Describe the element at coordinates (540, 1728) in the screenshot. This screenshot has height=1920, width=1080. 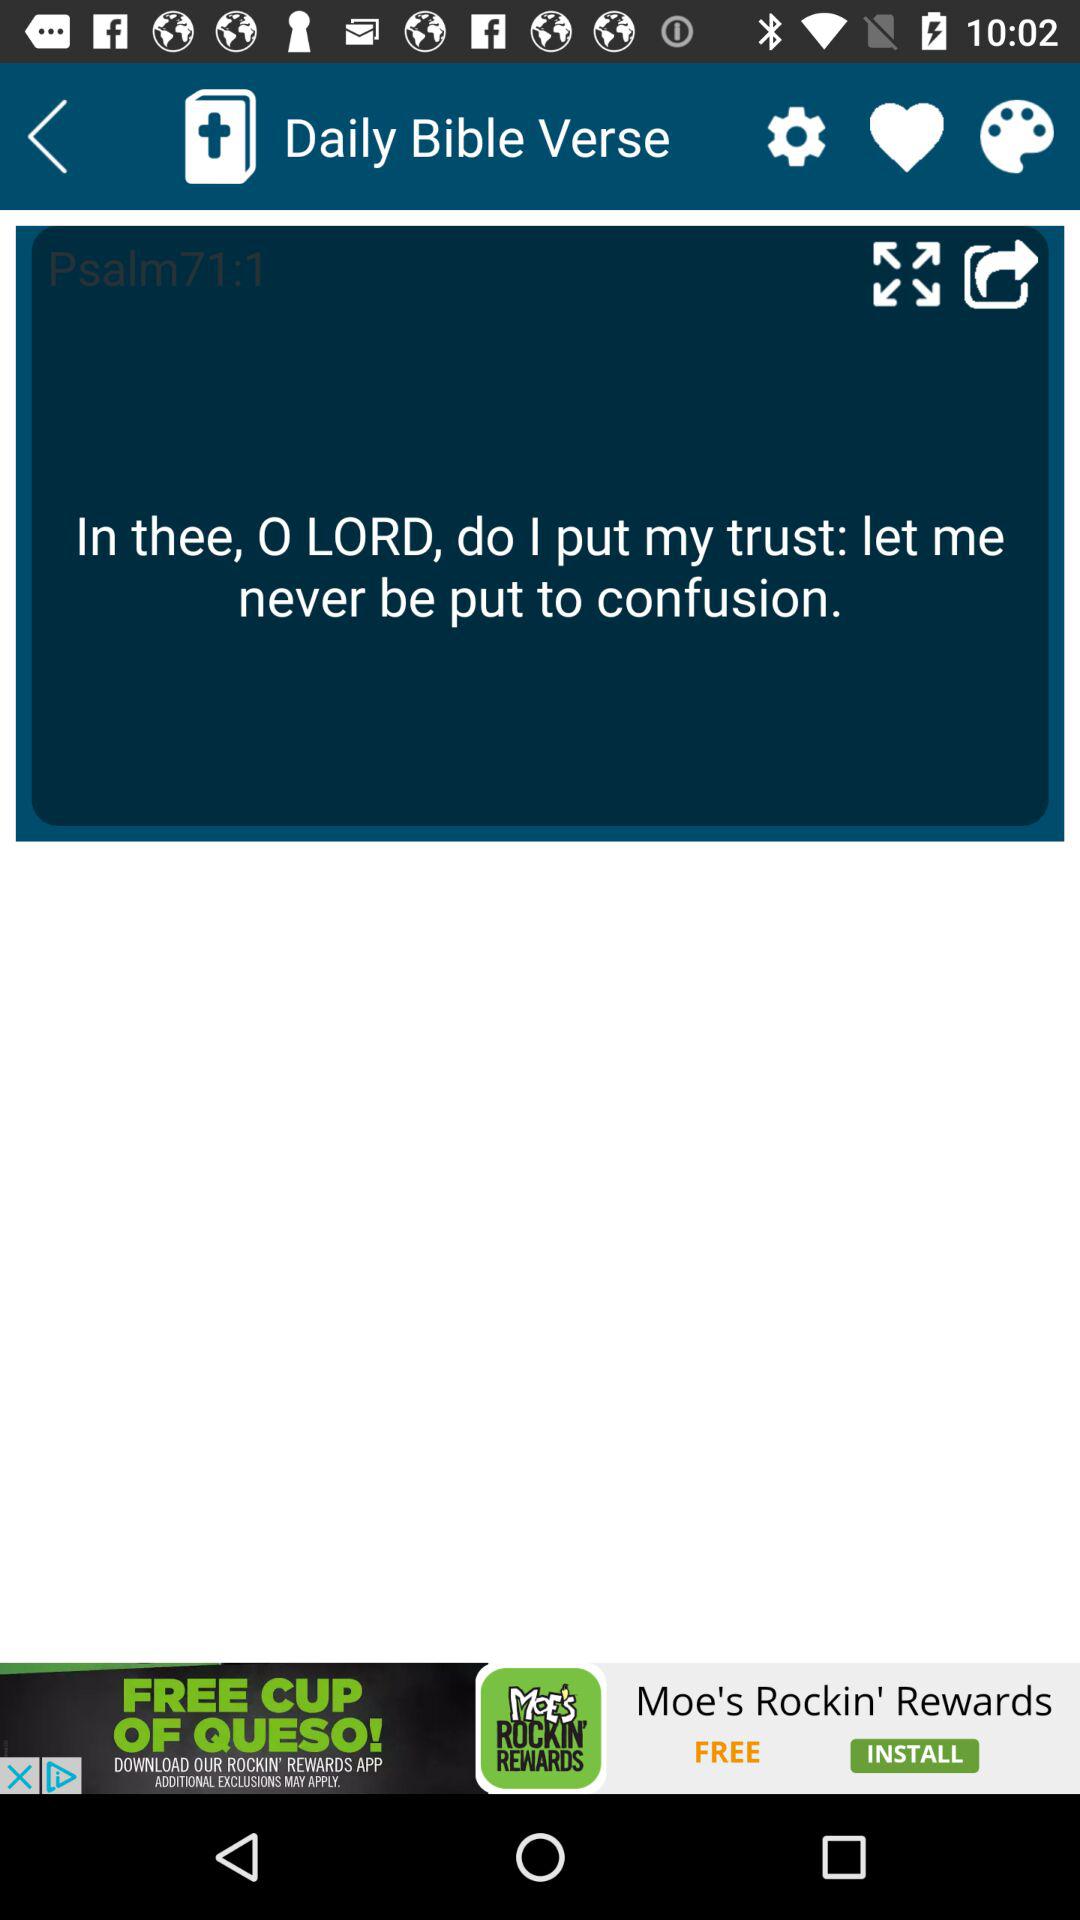
I see `view advertisement` at that location.